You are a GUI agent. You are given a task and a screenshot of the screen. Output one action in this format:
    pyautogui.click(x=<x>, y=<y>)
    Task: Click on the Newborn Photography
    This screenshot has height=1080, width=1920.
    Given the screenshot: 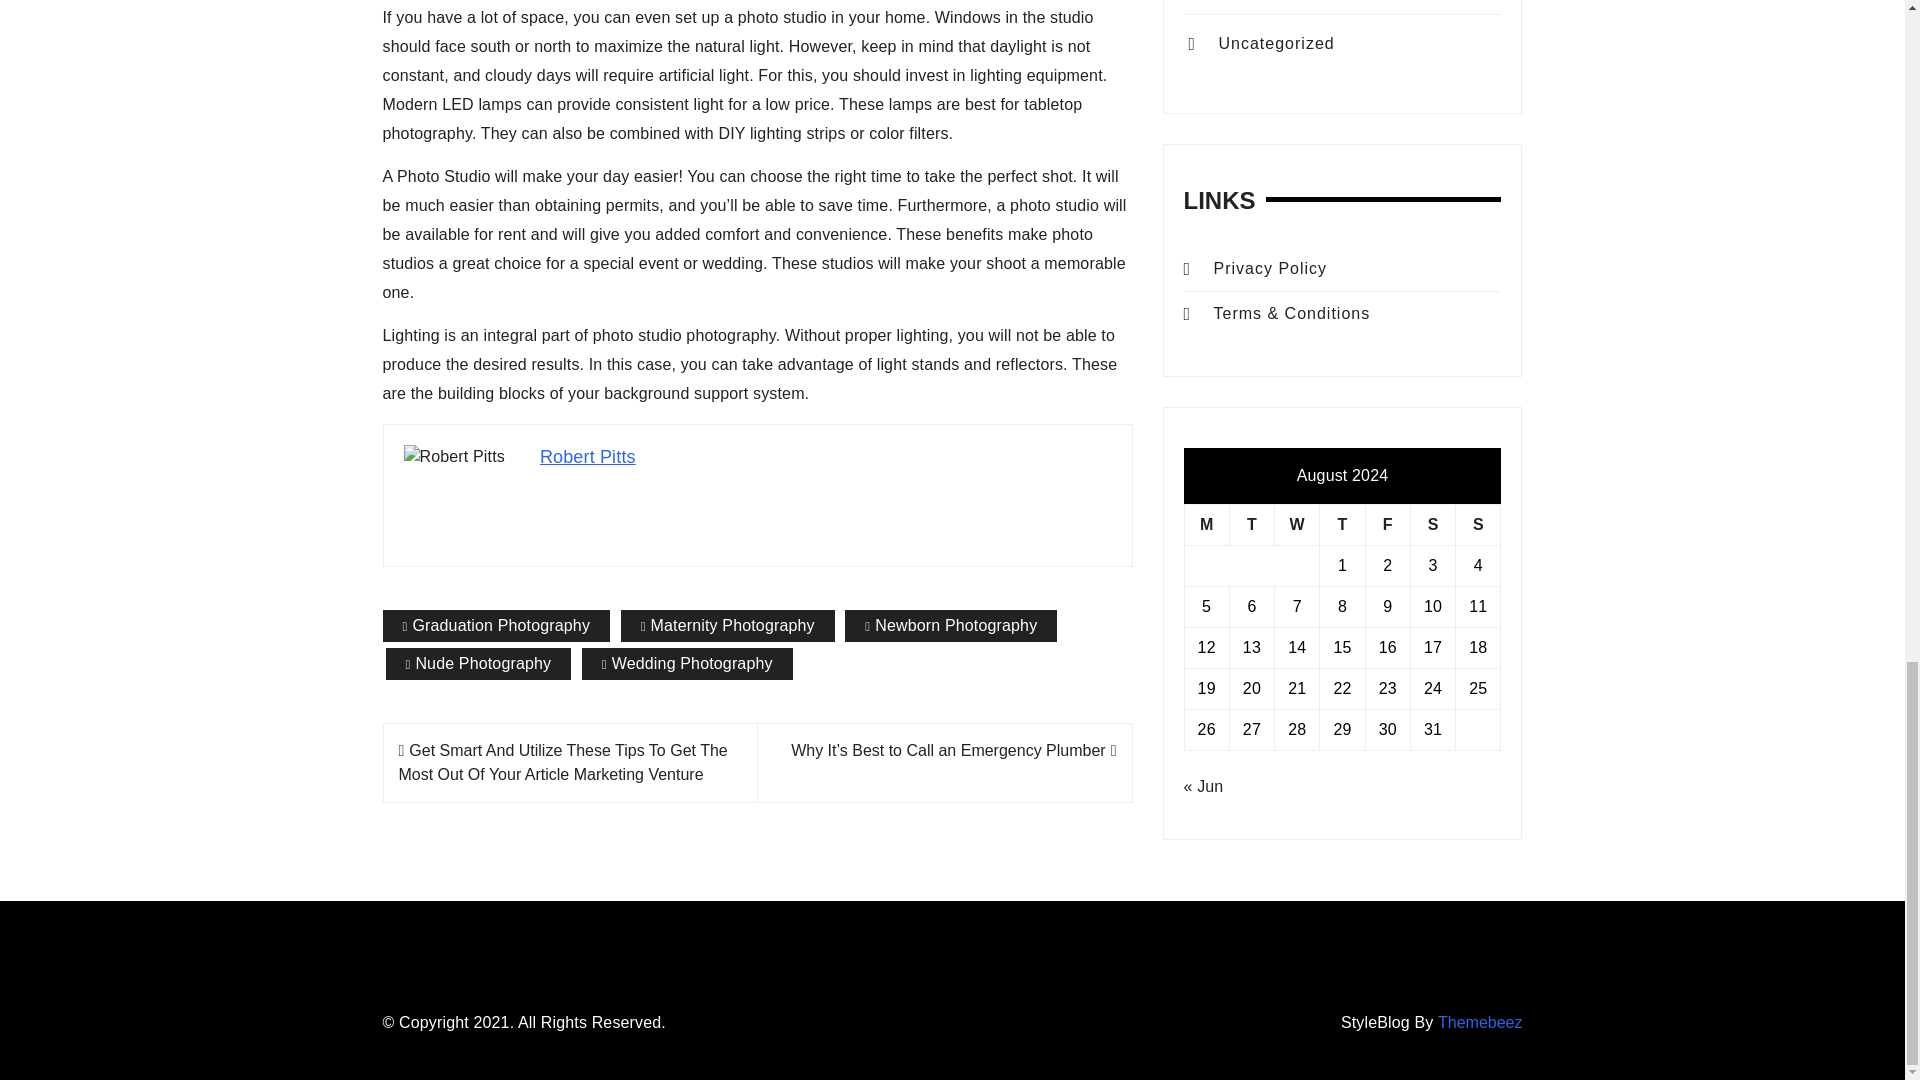 What is the action you would take?
    pyautogui.click(x=950, y=626)
    